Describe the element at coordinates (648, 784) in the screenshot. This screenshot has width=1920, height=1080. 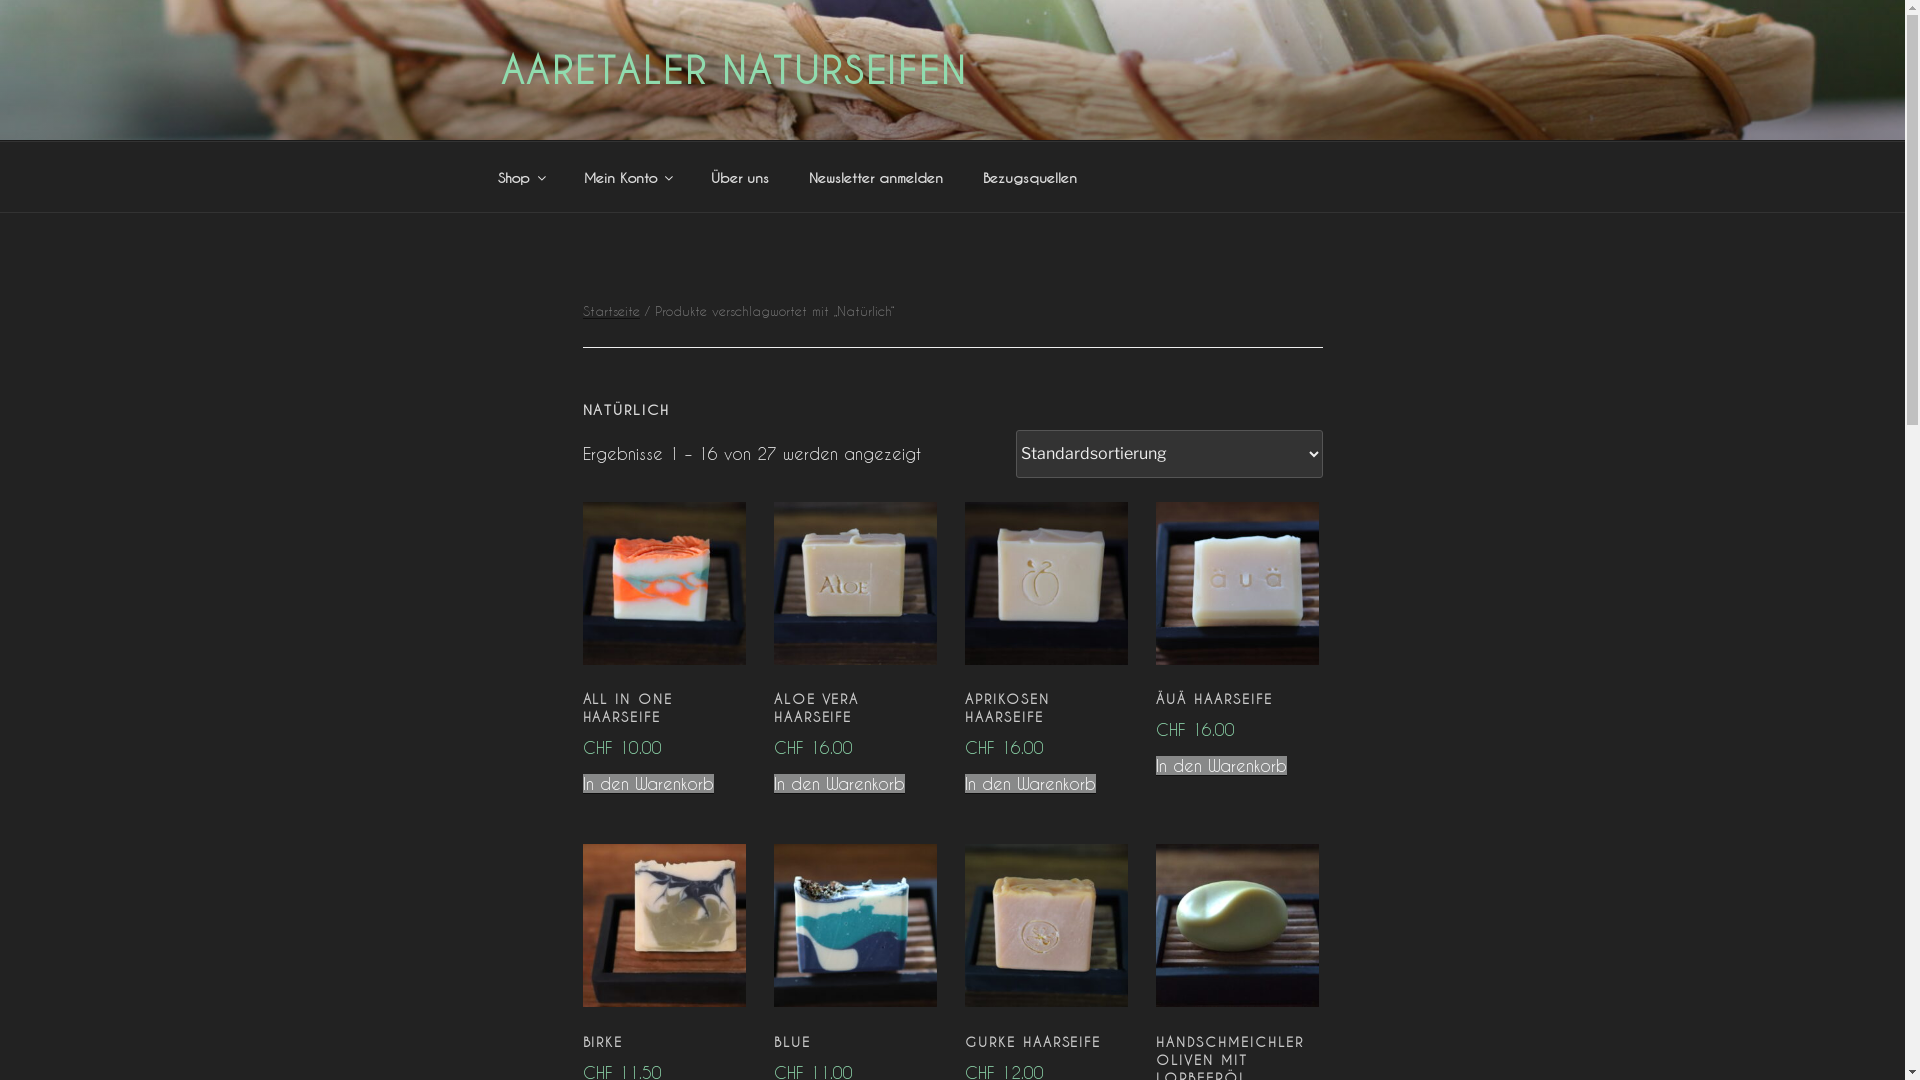
I see `In den Warenkorb` at that location.